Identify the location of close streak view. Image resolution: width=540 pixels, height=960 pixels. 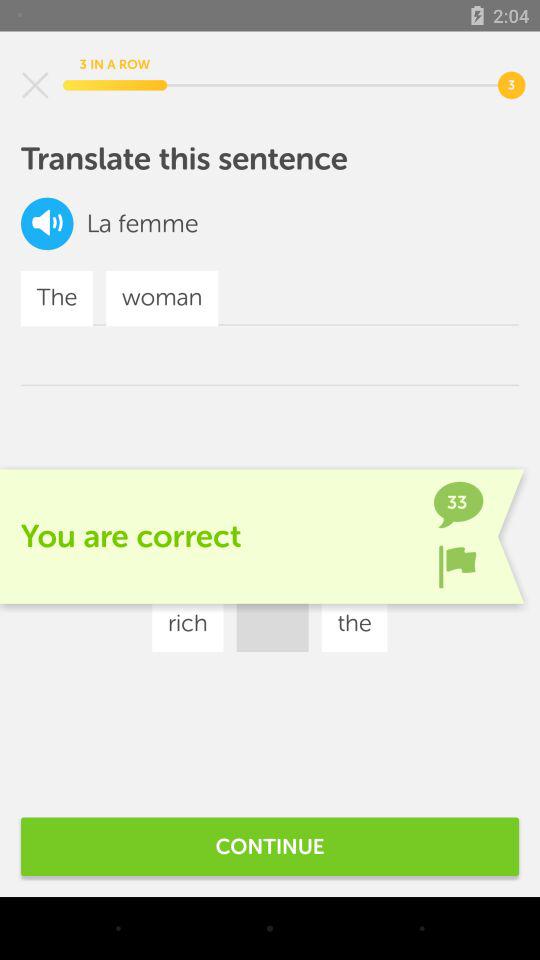
(35, 85).